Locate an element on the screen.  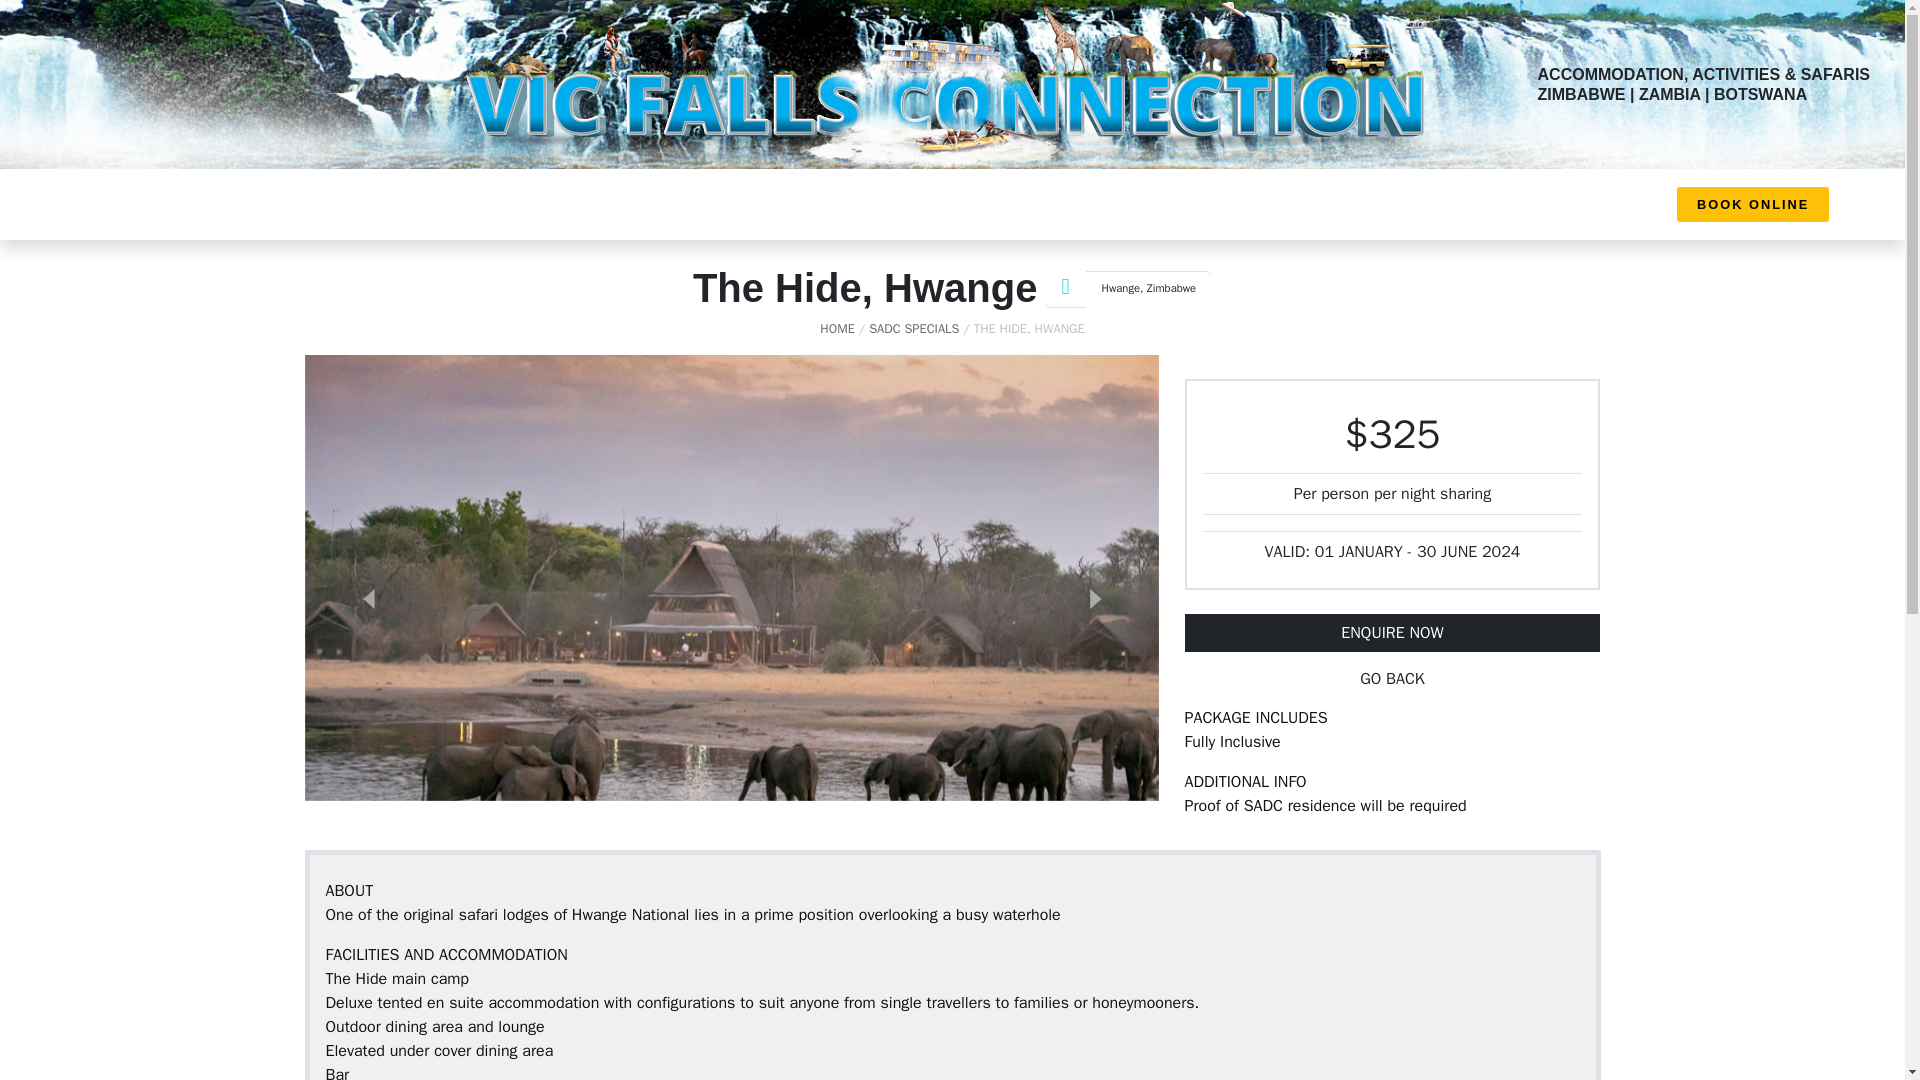
vfc-header-2 is located at coordinates (952, 84).